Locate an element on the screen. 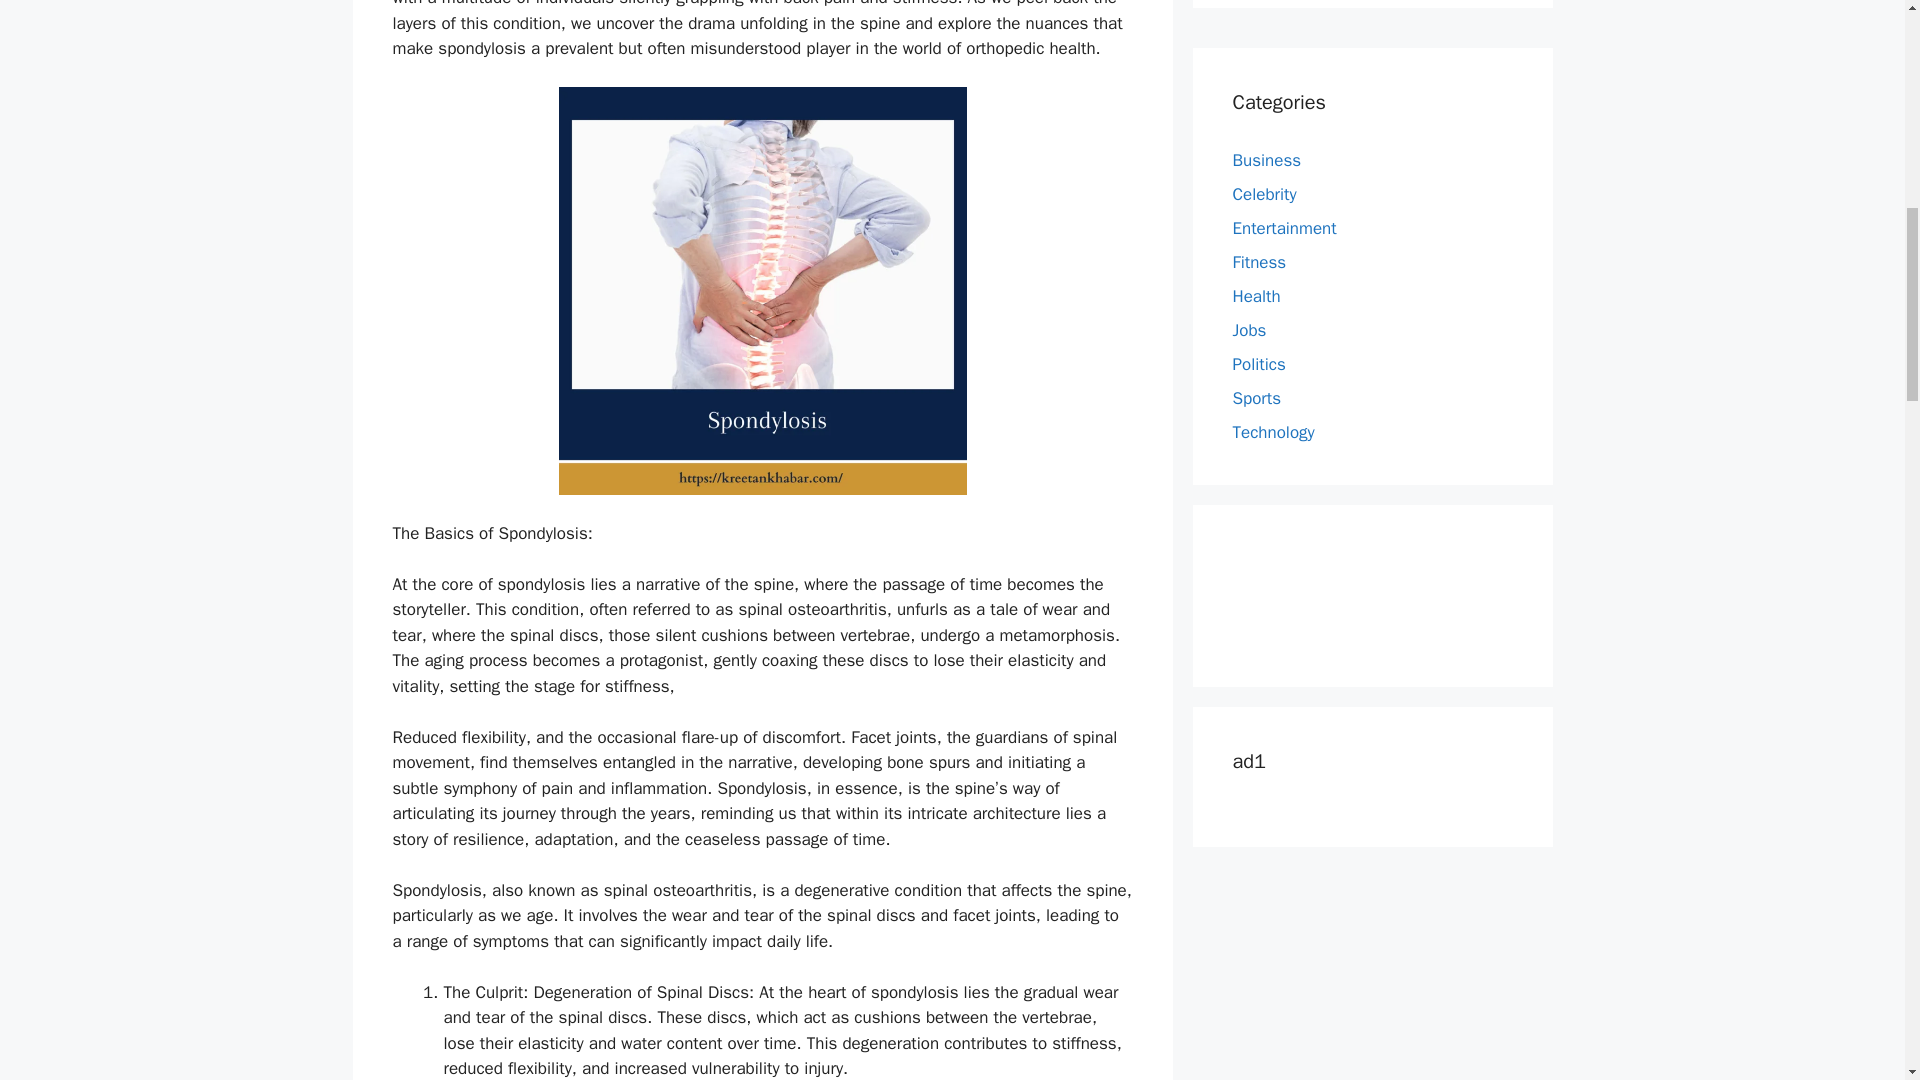 The height and width of the screenshot is (1080, 1920). Jobs is located at coordinates (1248, 330).